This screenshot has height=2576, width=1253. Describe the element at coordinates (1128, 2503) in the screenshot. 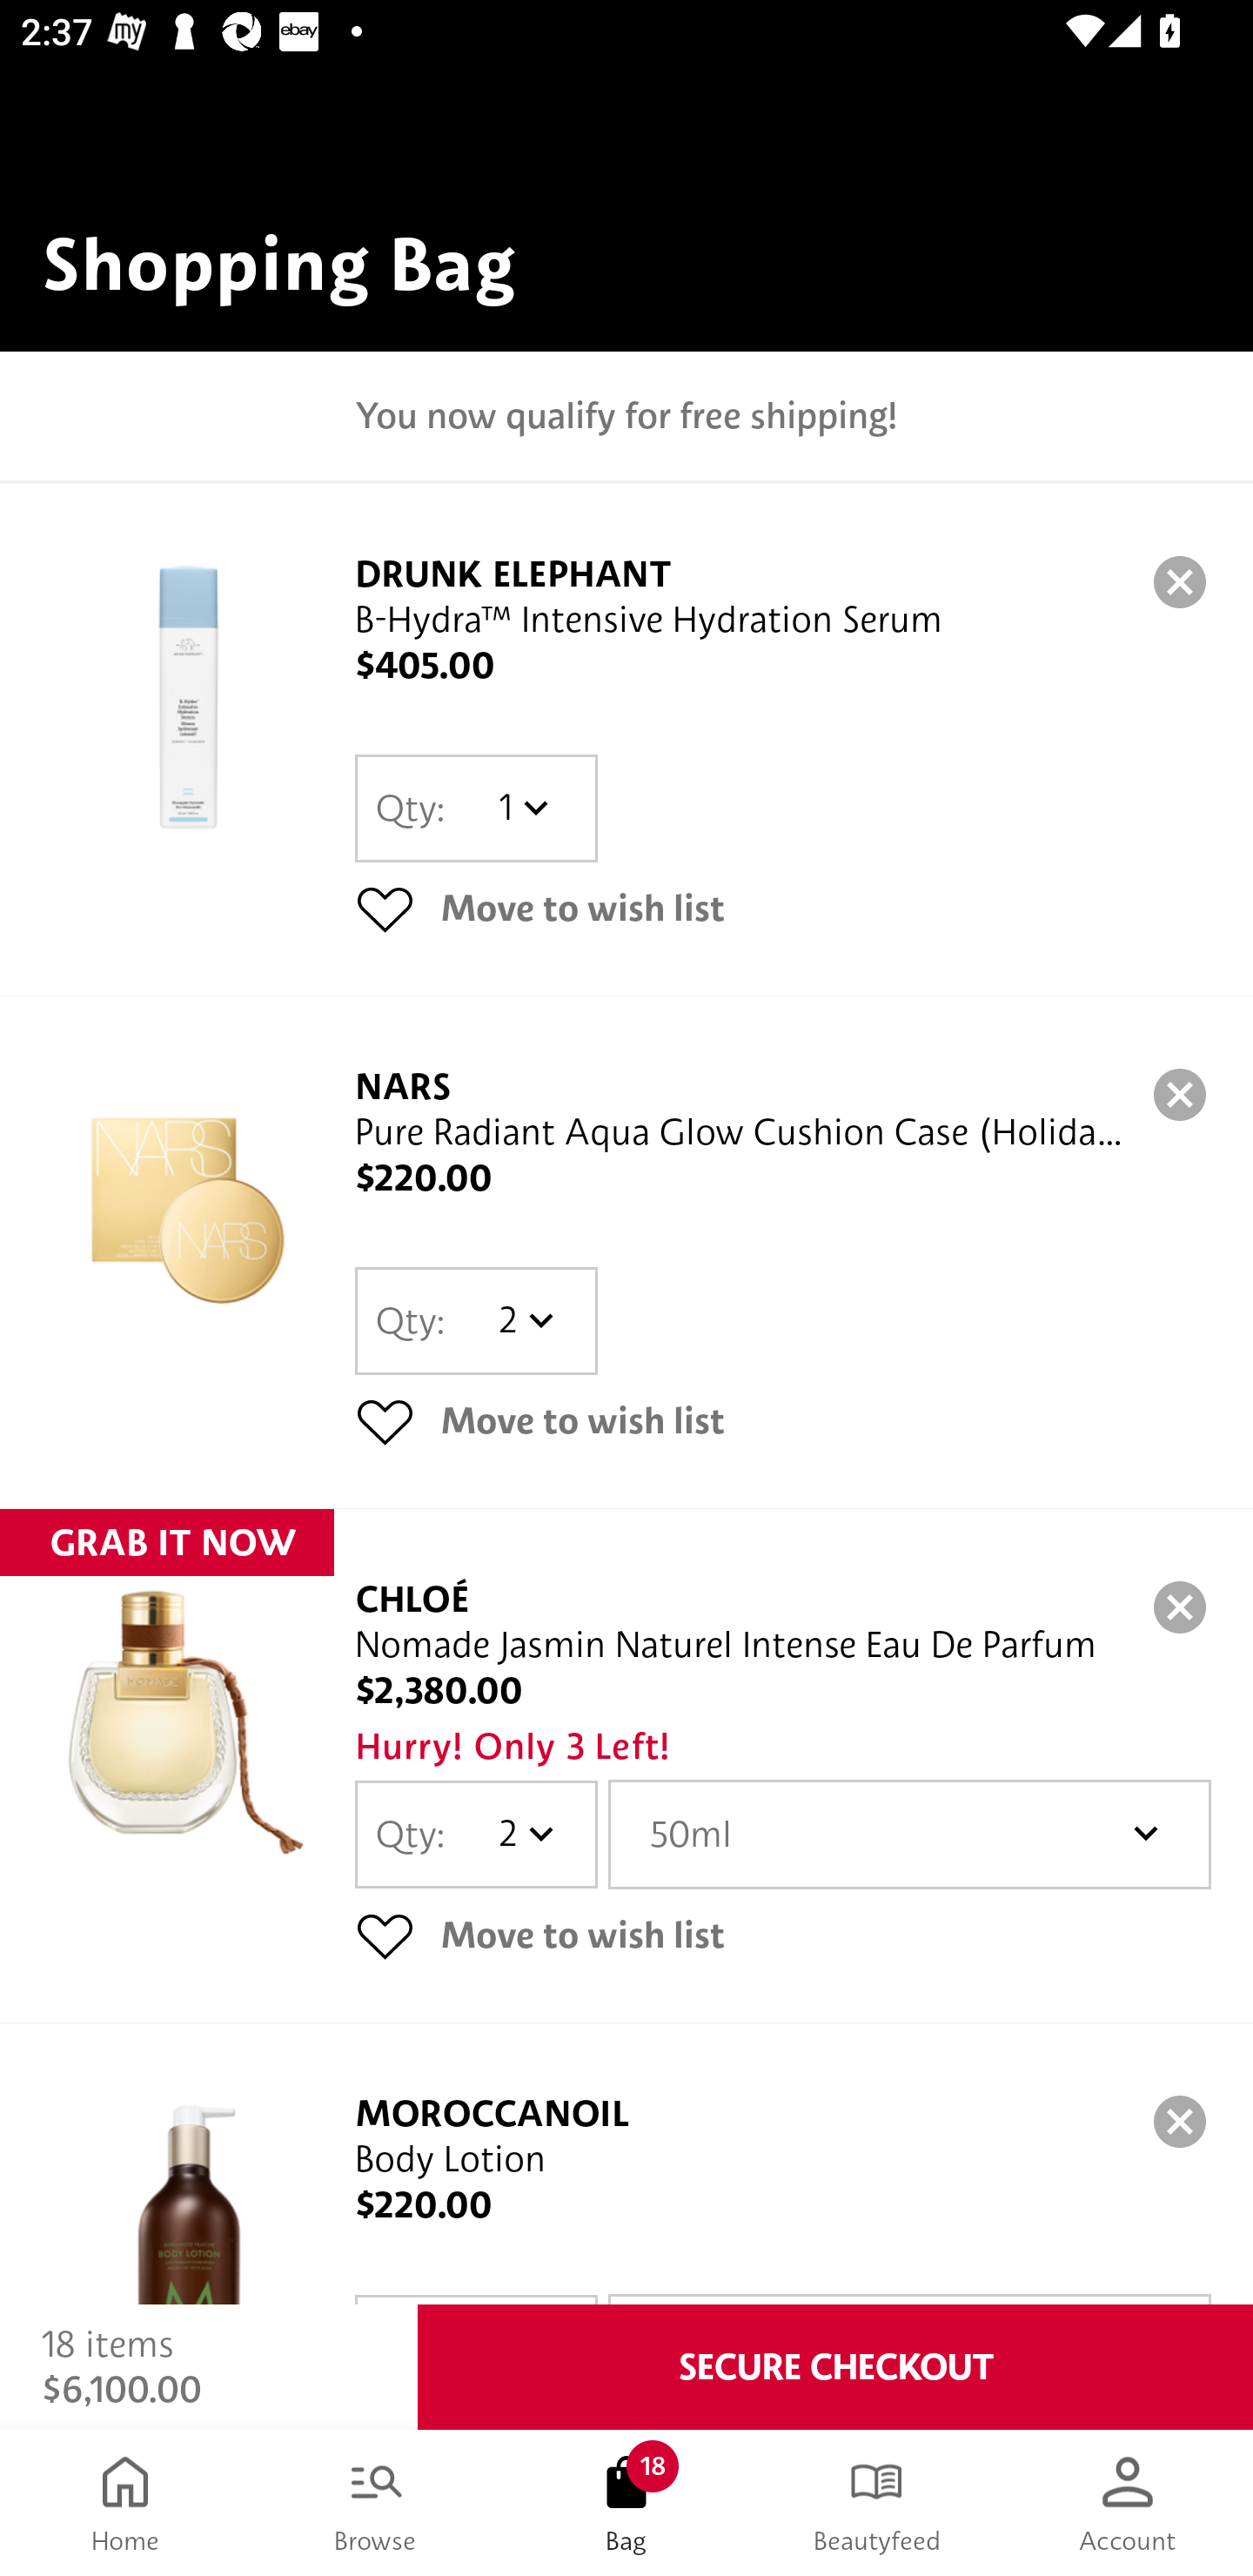

I see `Account` at that location.